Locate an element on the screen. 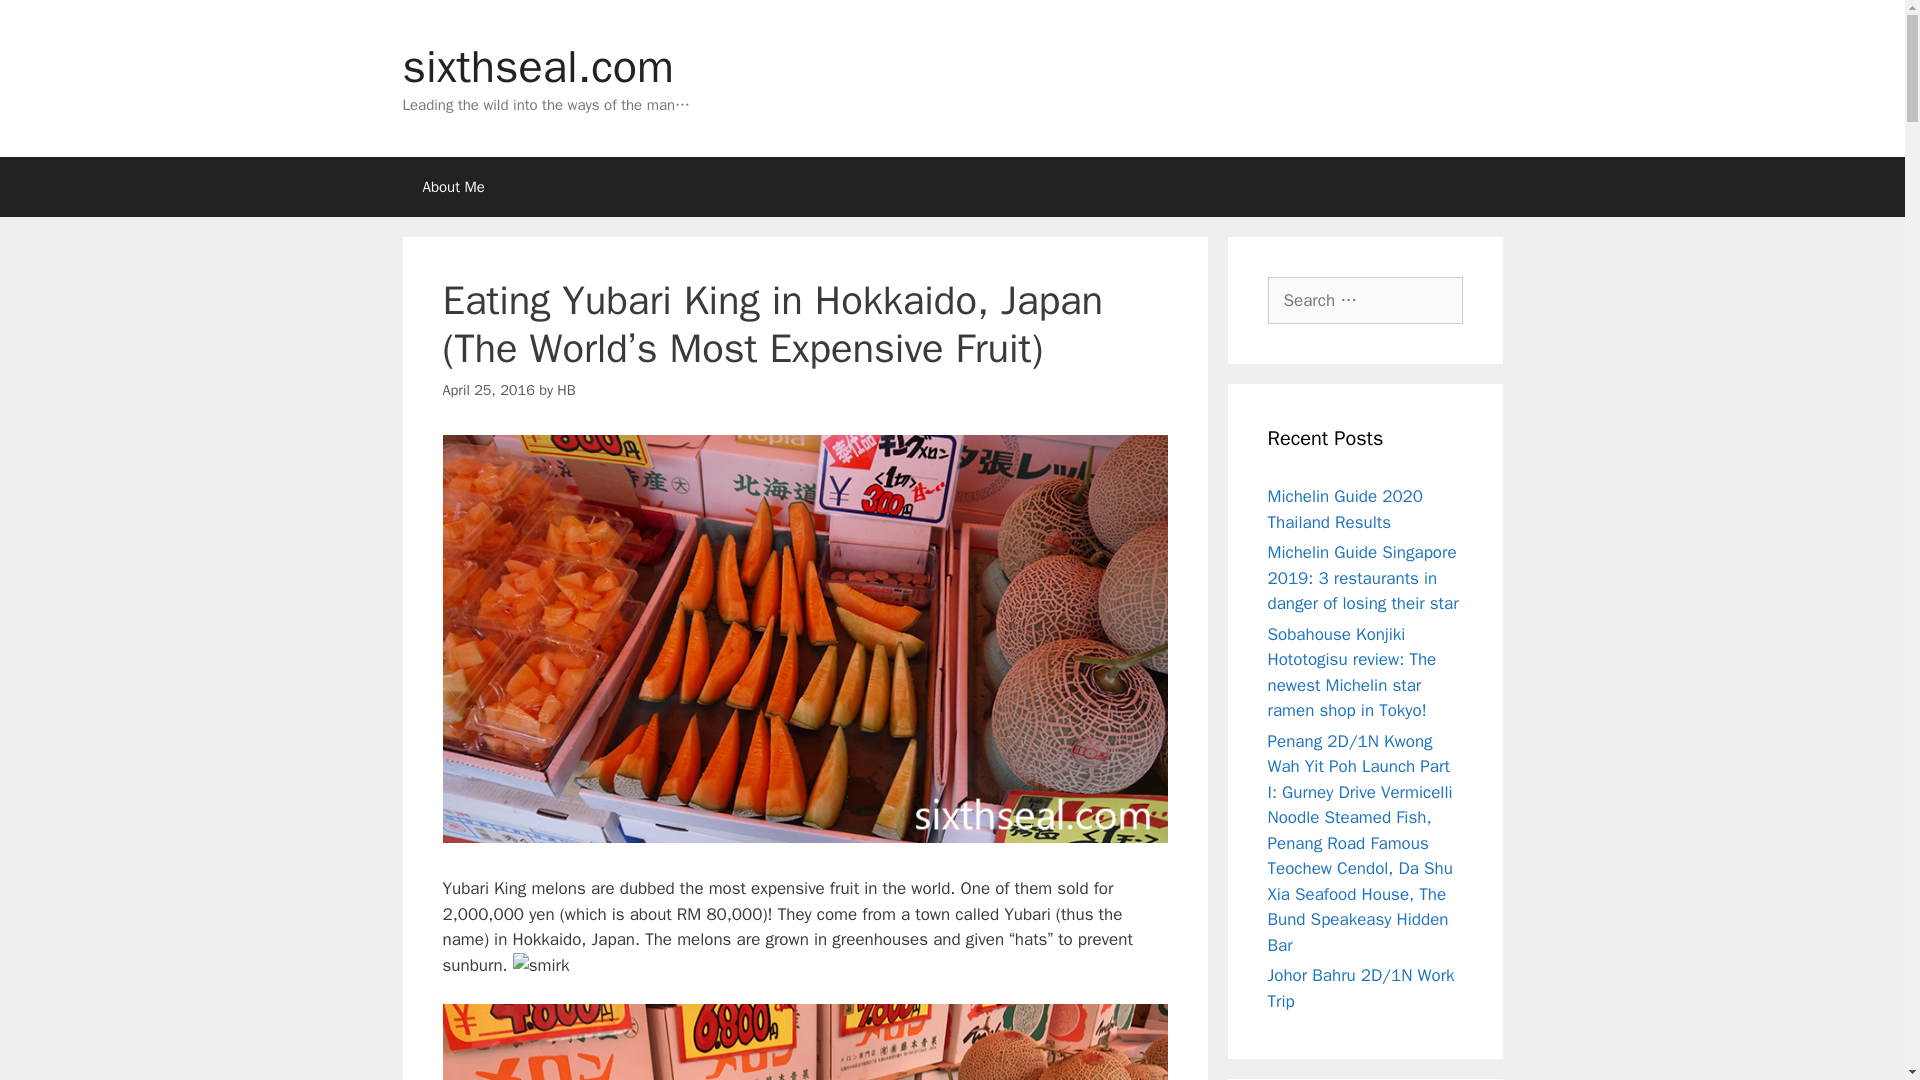  About Me is located at coordinates (452, 186).